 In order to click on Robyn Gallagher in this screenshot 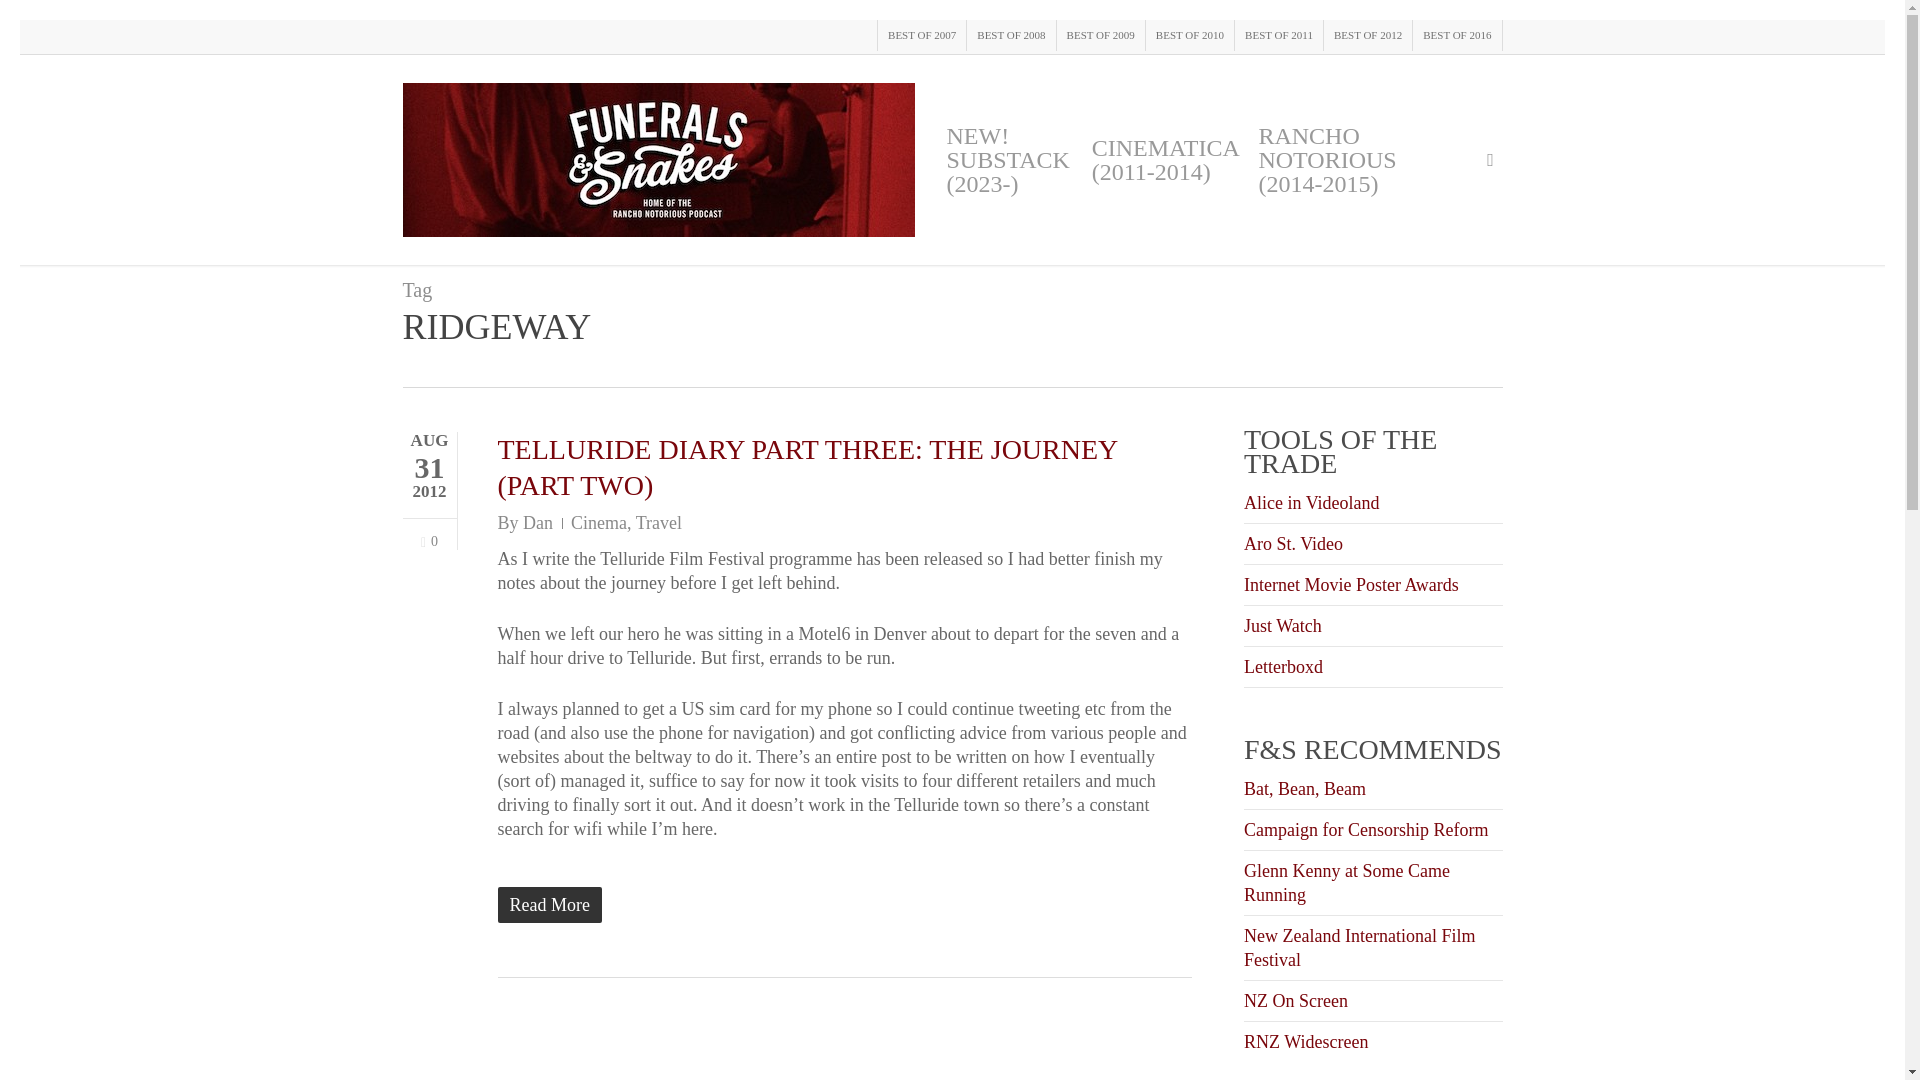, I will do `click(1306, 1076)`.